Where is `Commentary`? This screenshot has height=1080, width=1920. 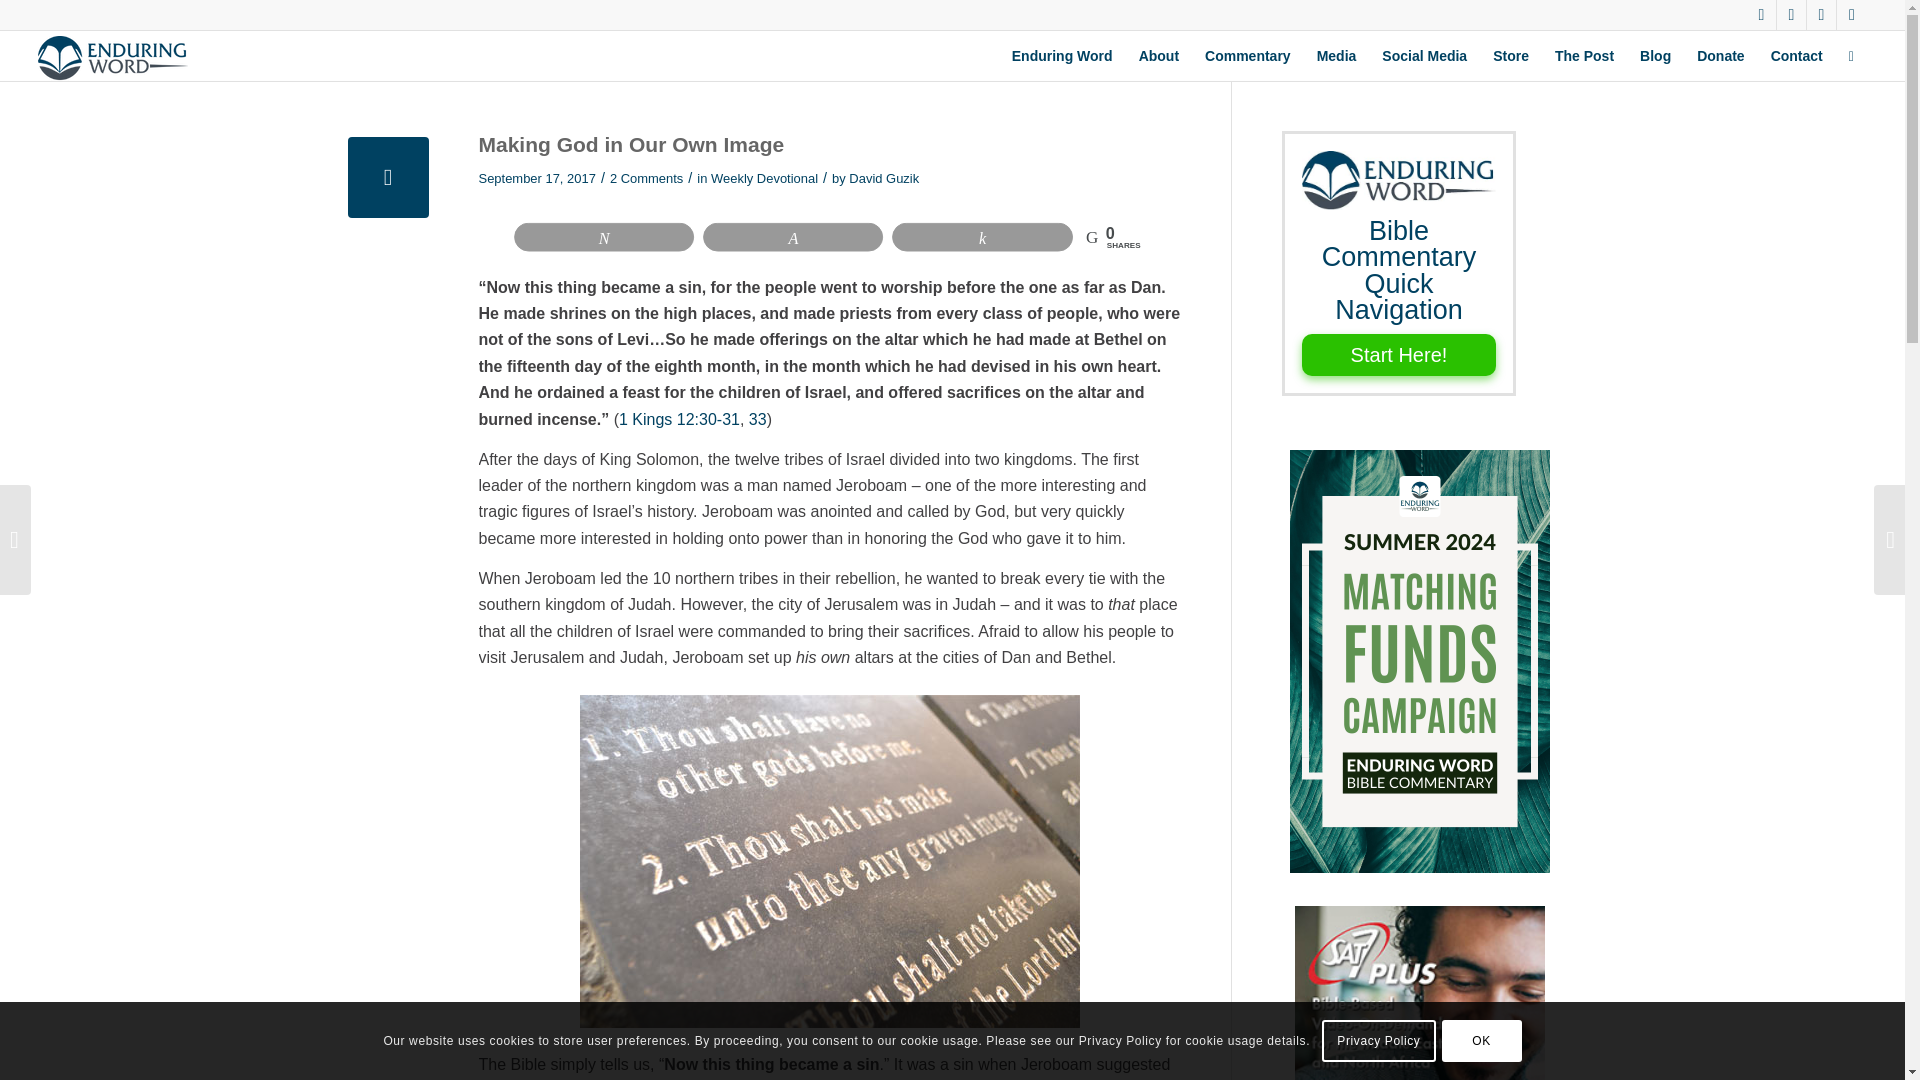
Commentary is located at coordinates (1248, 56).